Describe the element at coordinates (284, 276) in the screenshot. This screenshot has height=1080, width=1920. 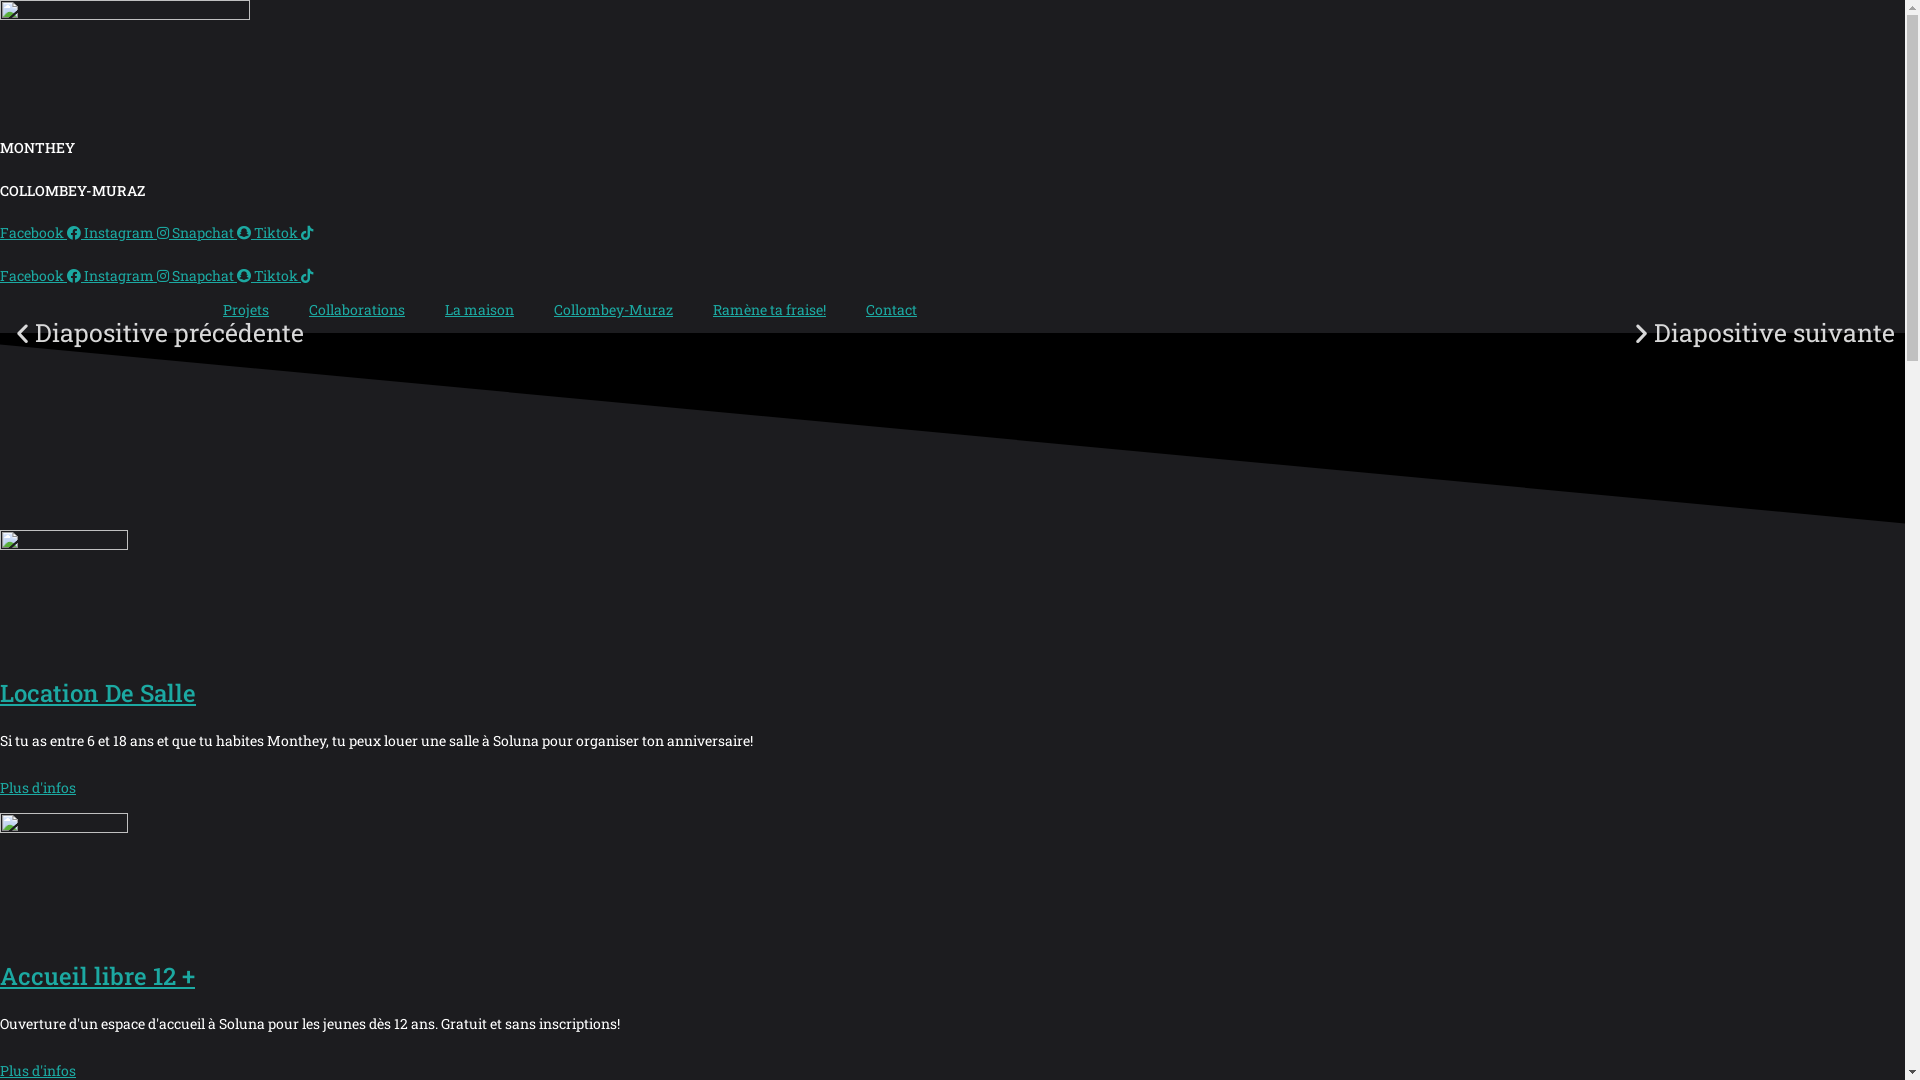
I see `Tiktok` at that location.